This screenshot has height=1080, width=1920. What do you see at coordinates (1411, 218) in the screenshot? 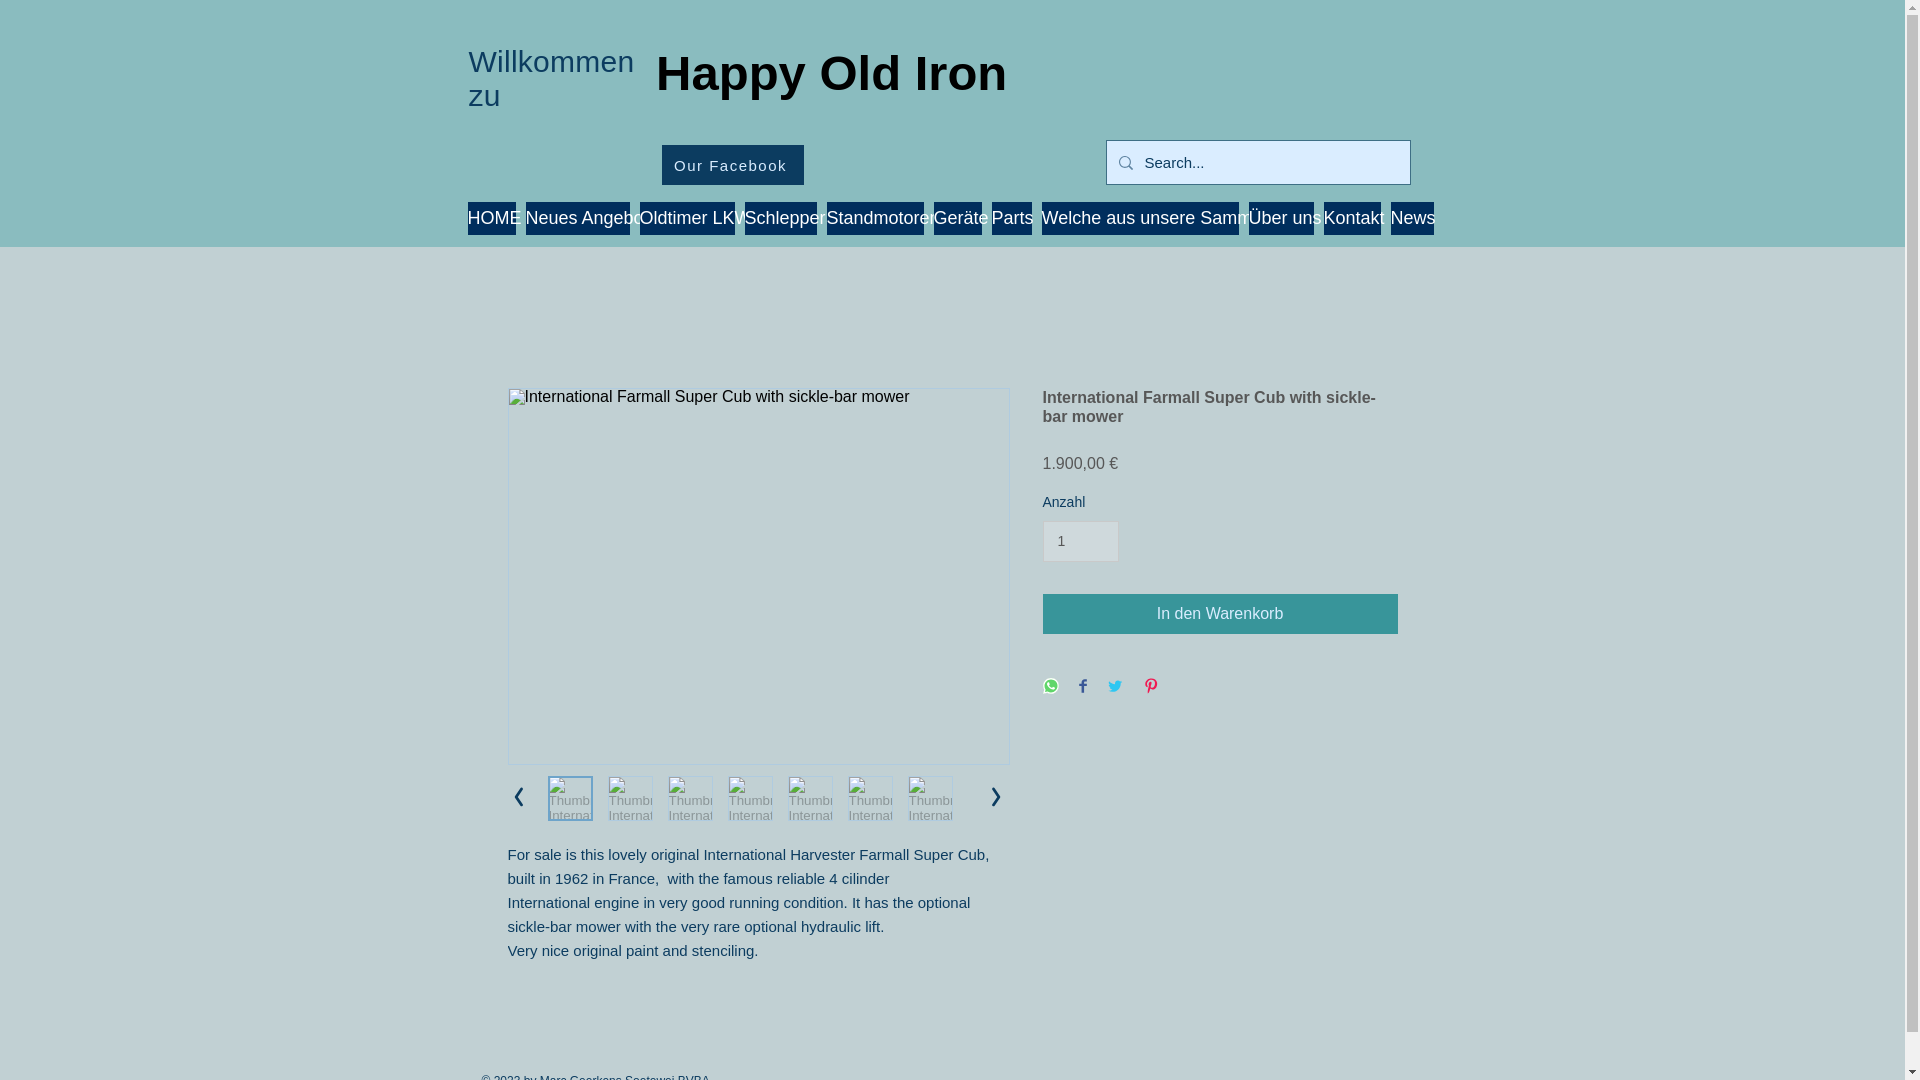
I see `News` at bounding box center [1411, 218].